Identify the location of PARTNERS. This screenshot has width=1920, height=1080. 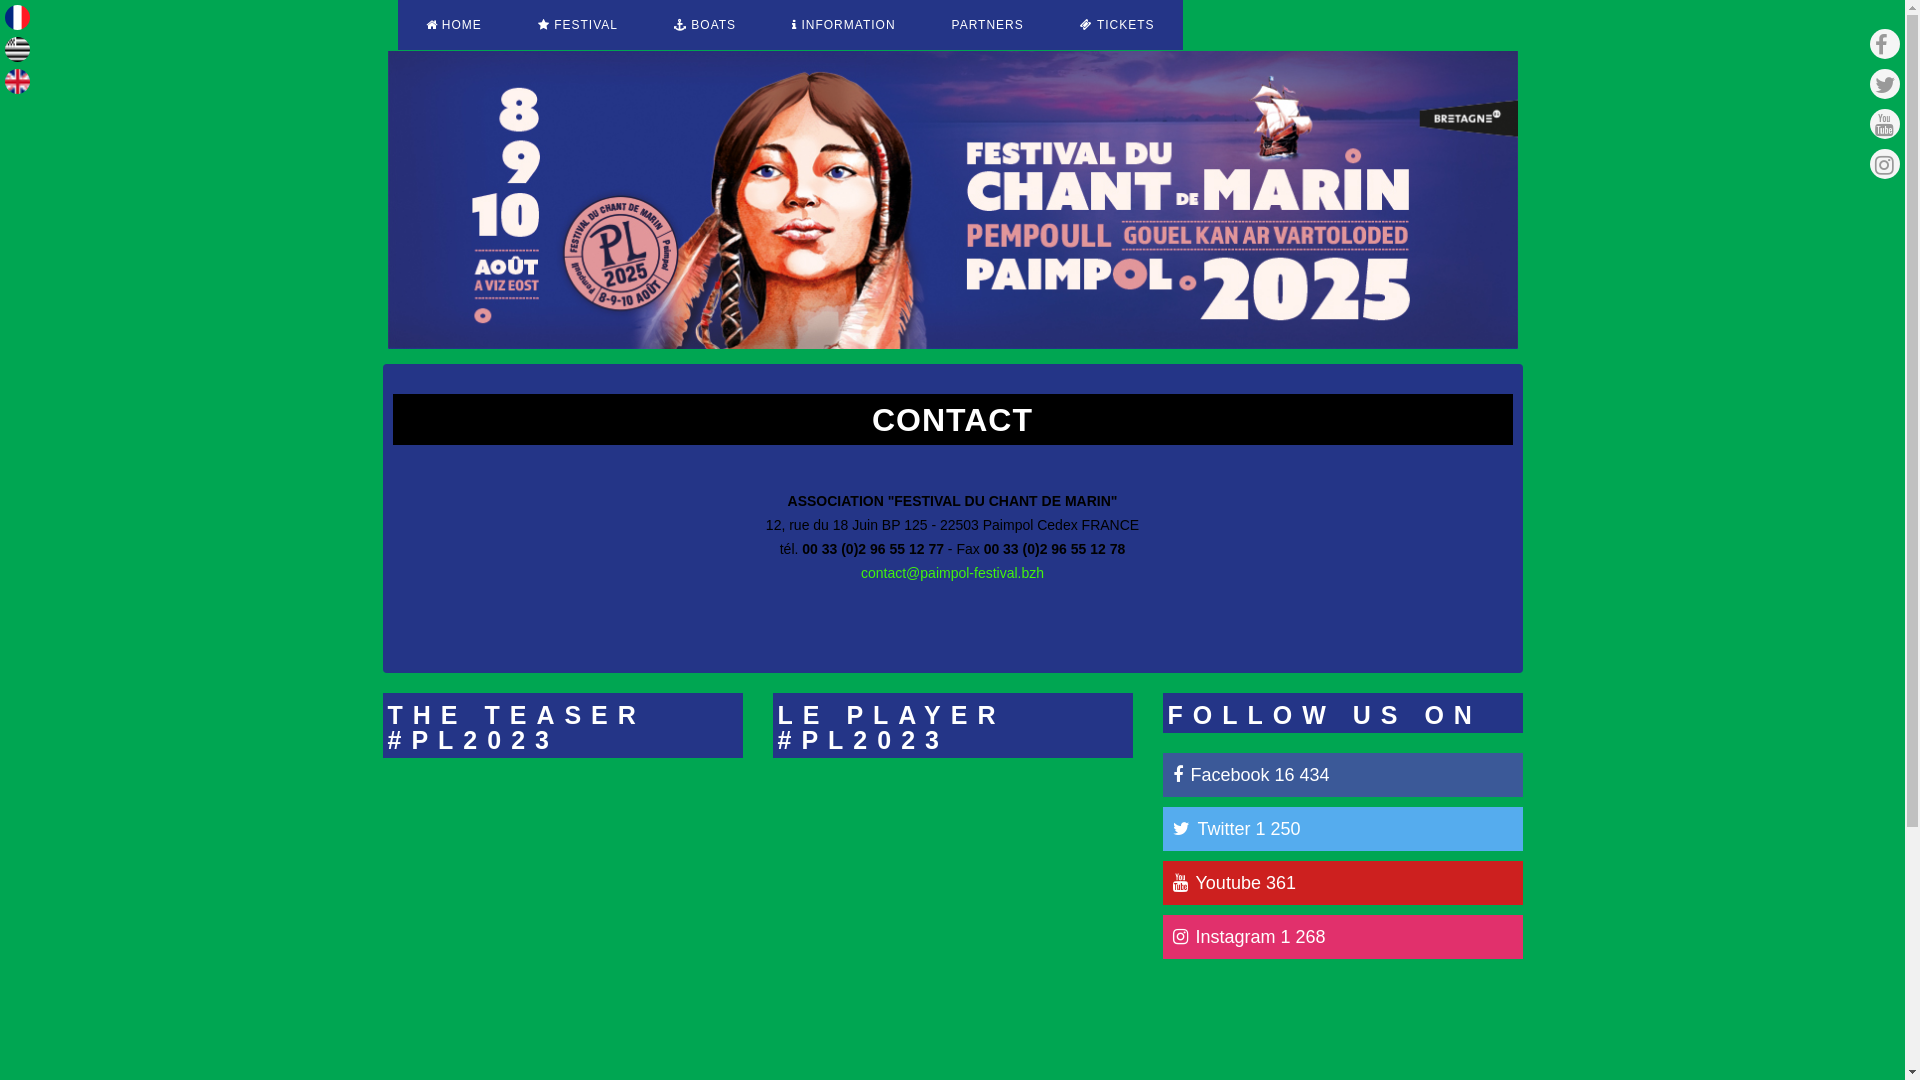
(988, 25).